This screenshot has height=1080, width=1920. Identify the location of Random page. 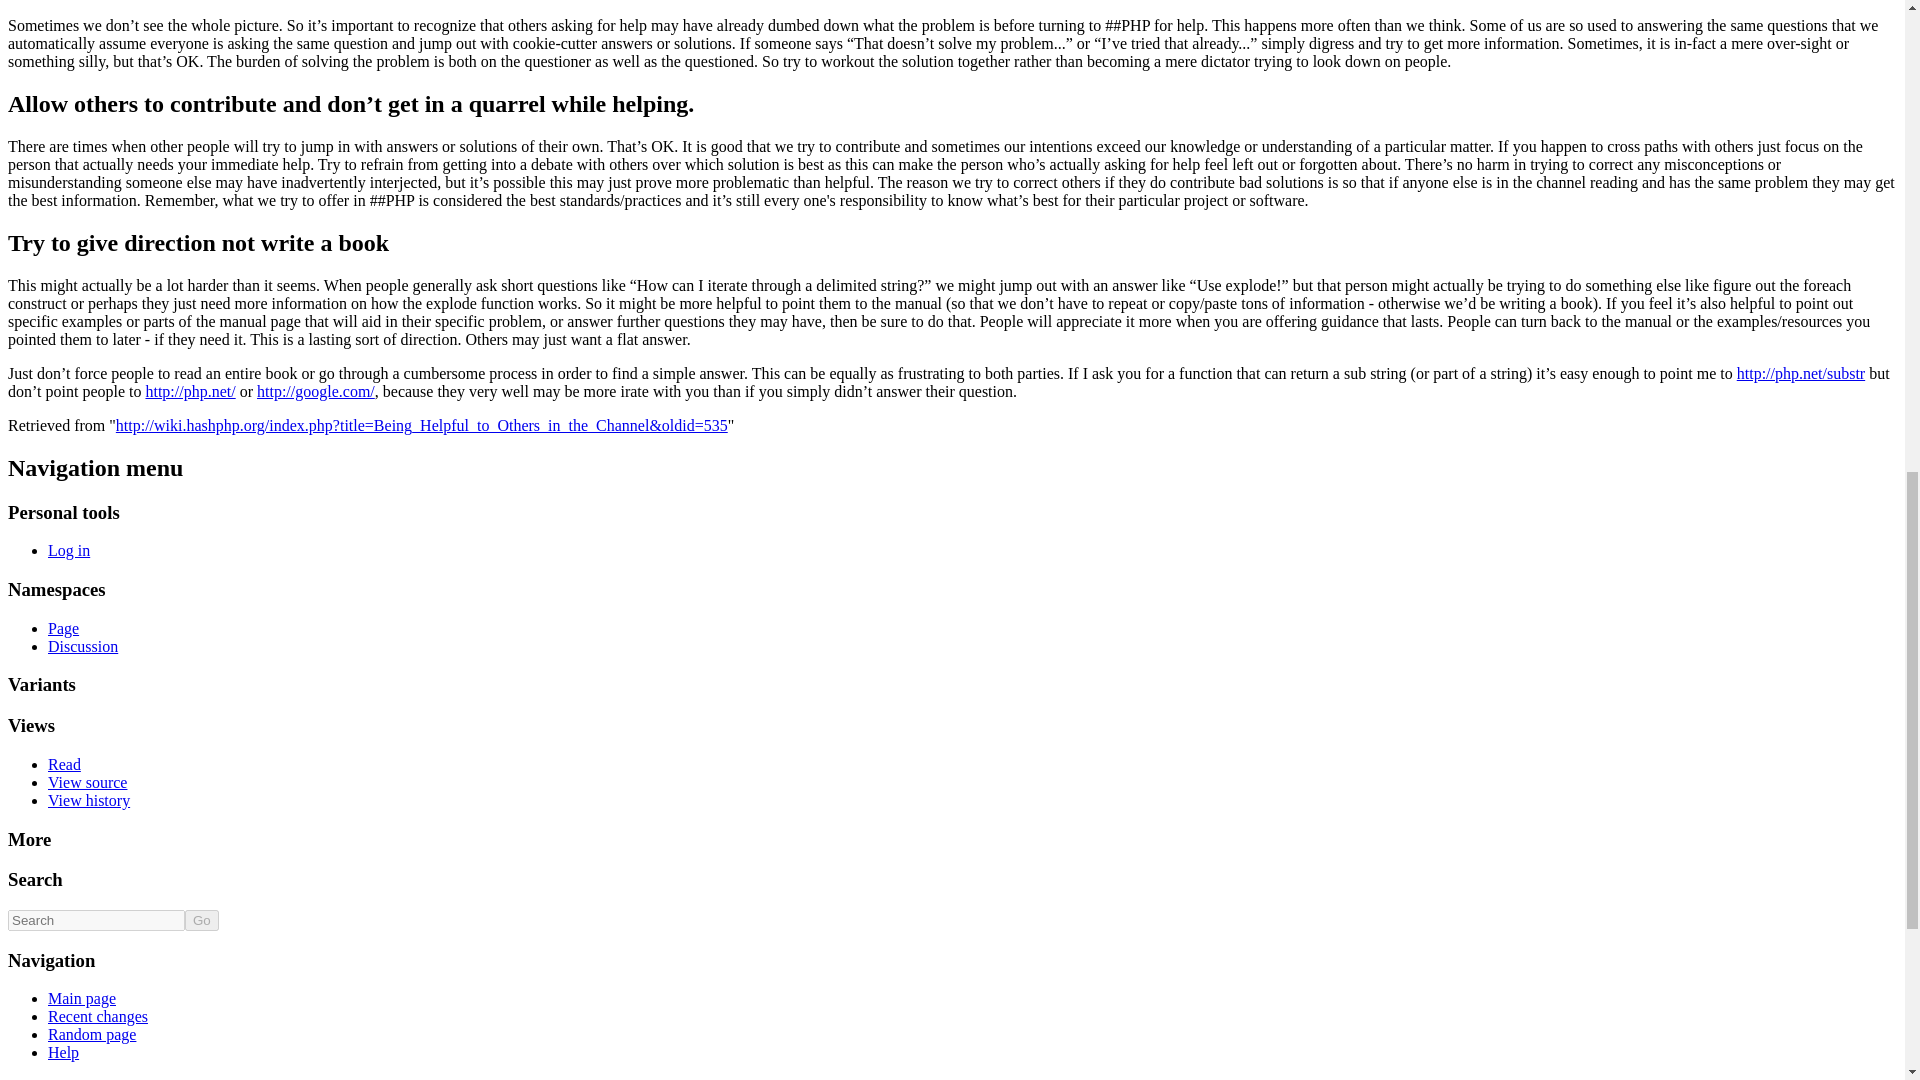
(92, 1034).